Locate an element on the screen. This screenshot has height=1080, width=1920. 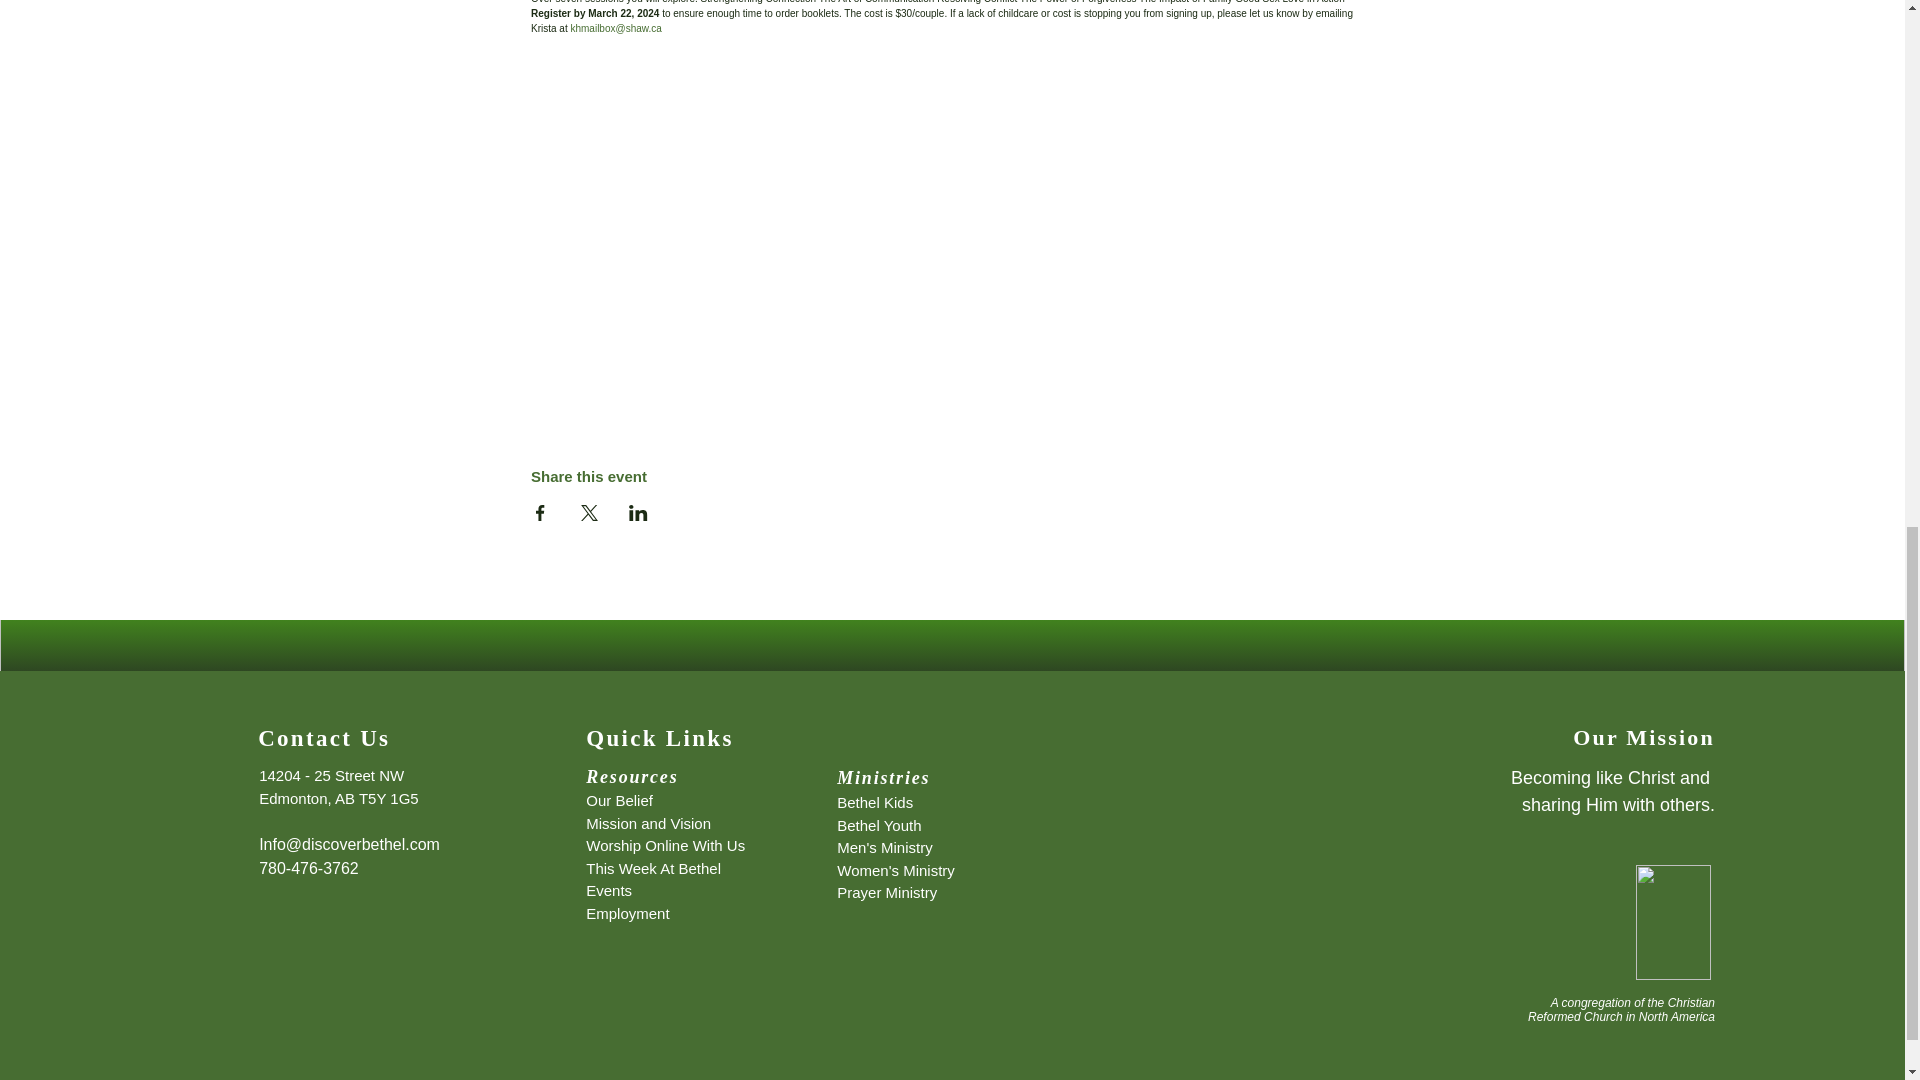
Bethel Kids is located at coordinates (875, 802).